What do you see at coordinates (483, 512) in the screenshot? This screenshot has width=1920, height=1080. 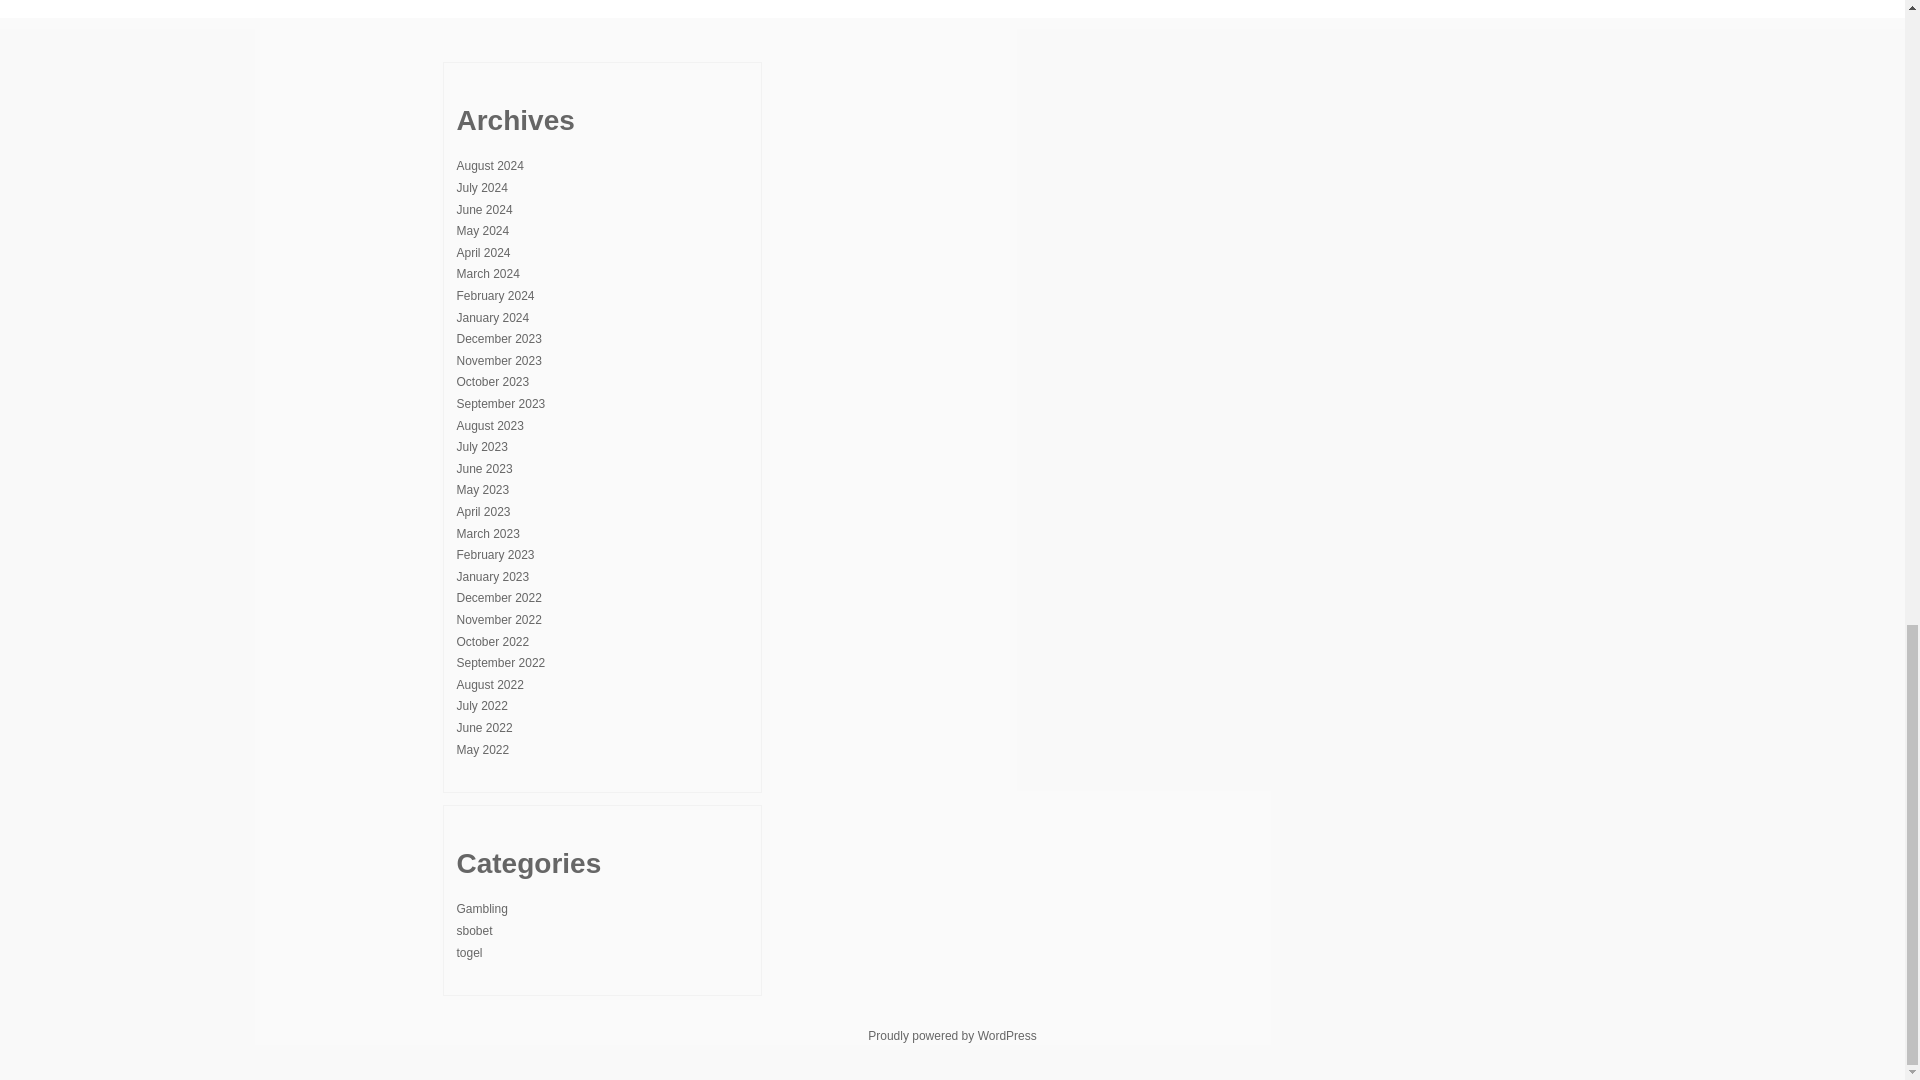 I see `April 2023` at bounding box center [483, 512].